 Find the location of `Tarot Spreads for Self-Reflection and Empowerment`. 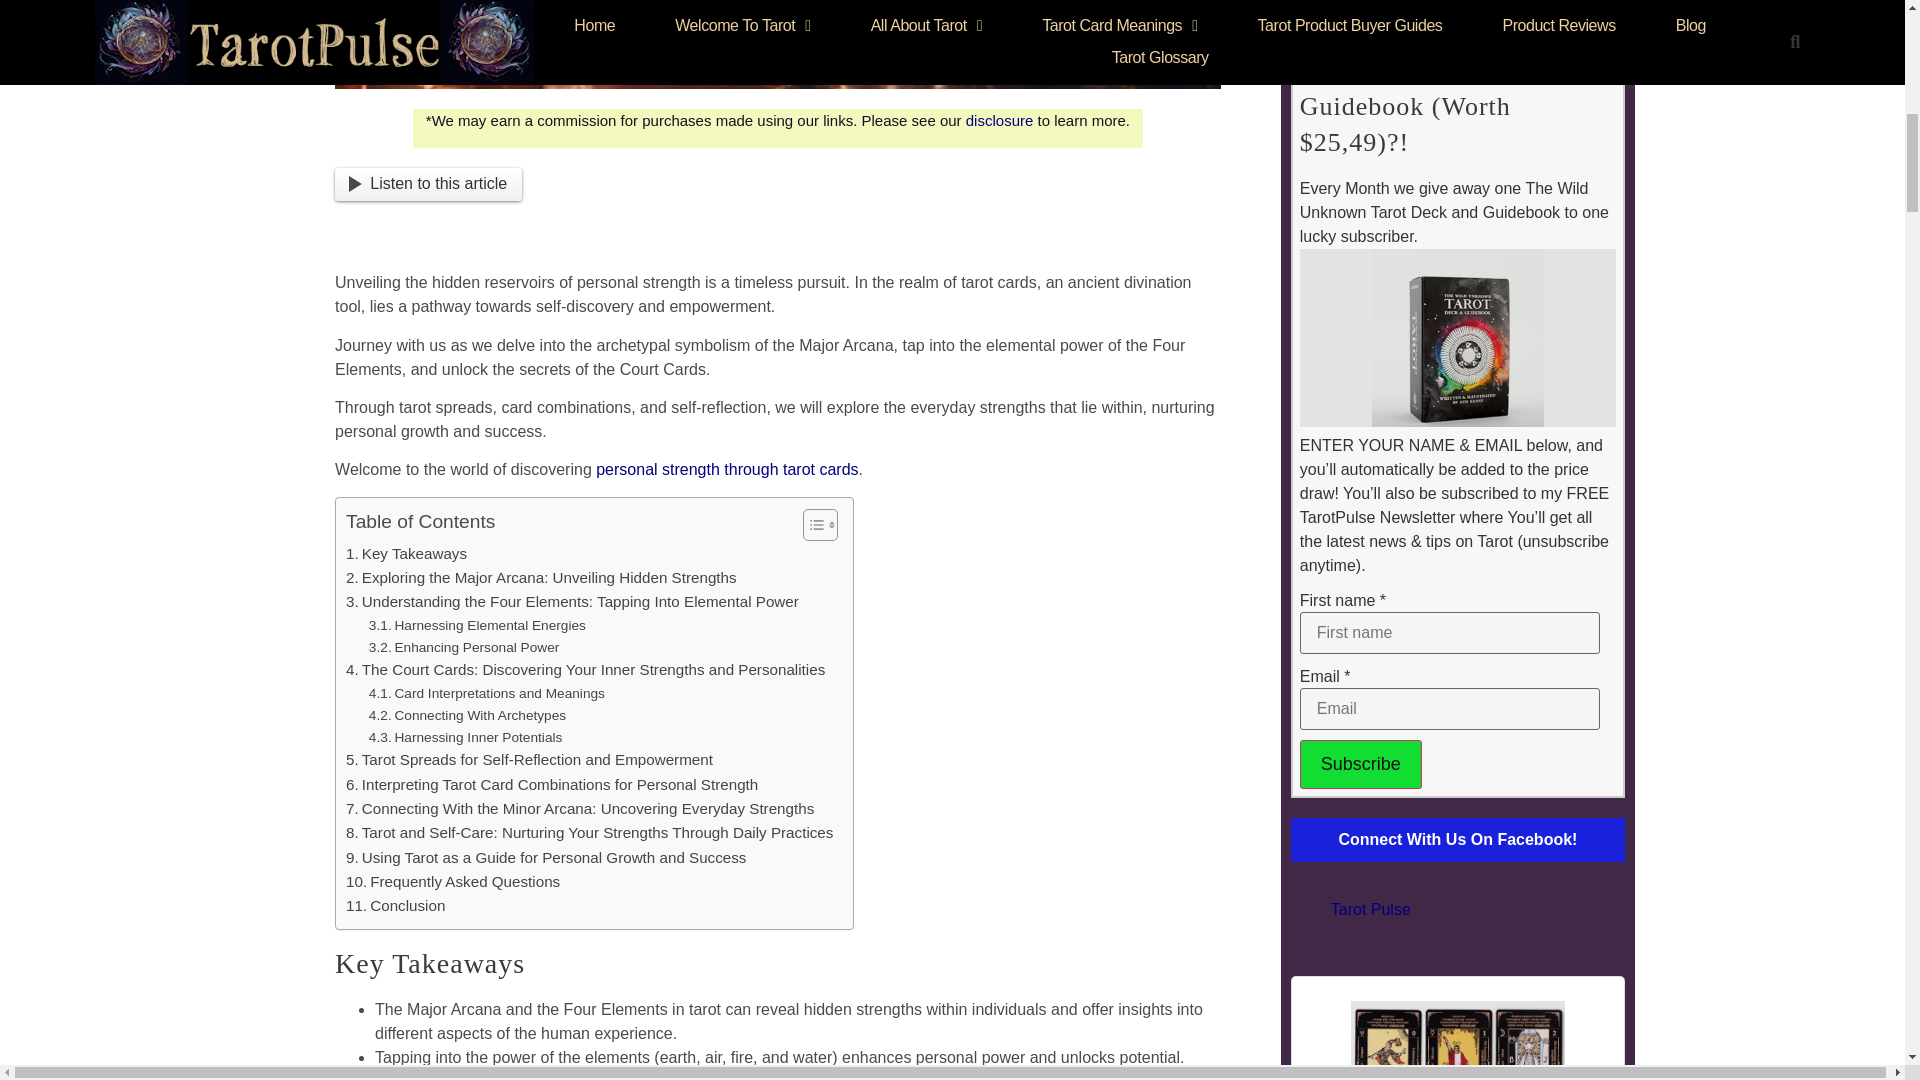

Tarot Spreads for Self-Reflection and Empowerment is located at coordinates (528, 760).